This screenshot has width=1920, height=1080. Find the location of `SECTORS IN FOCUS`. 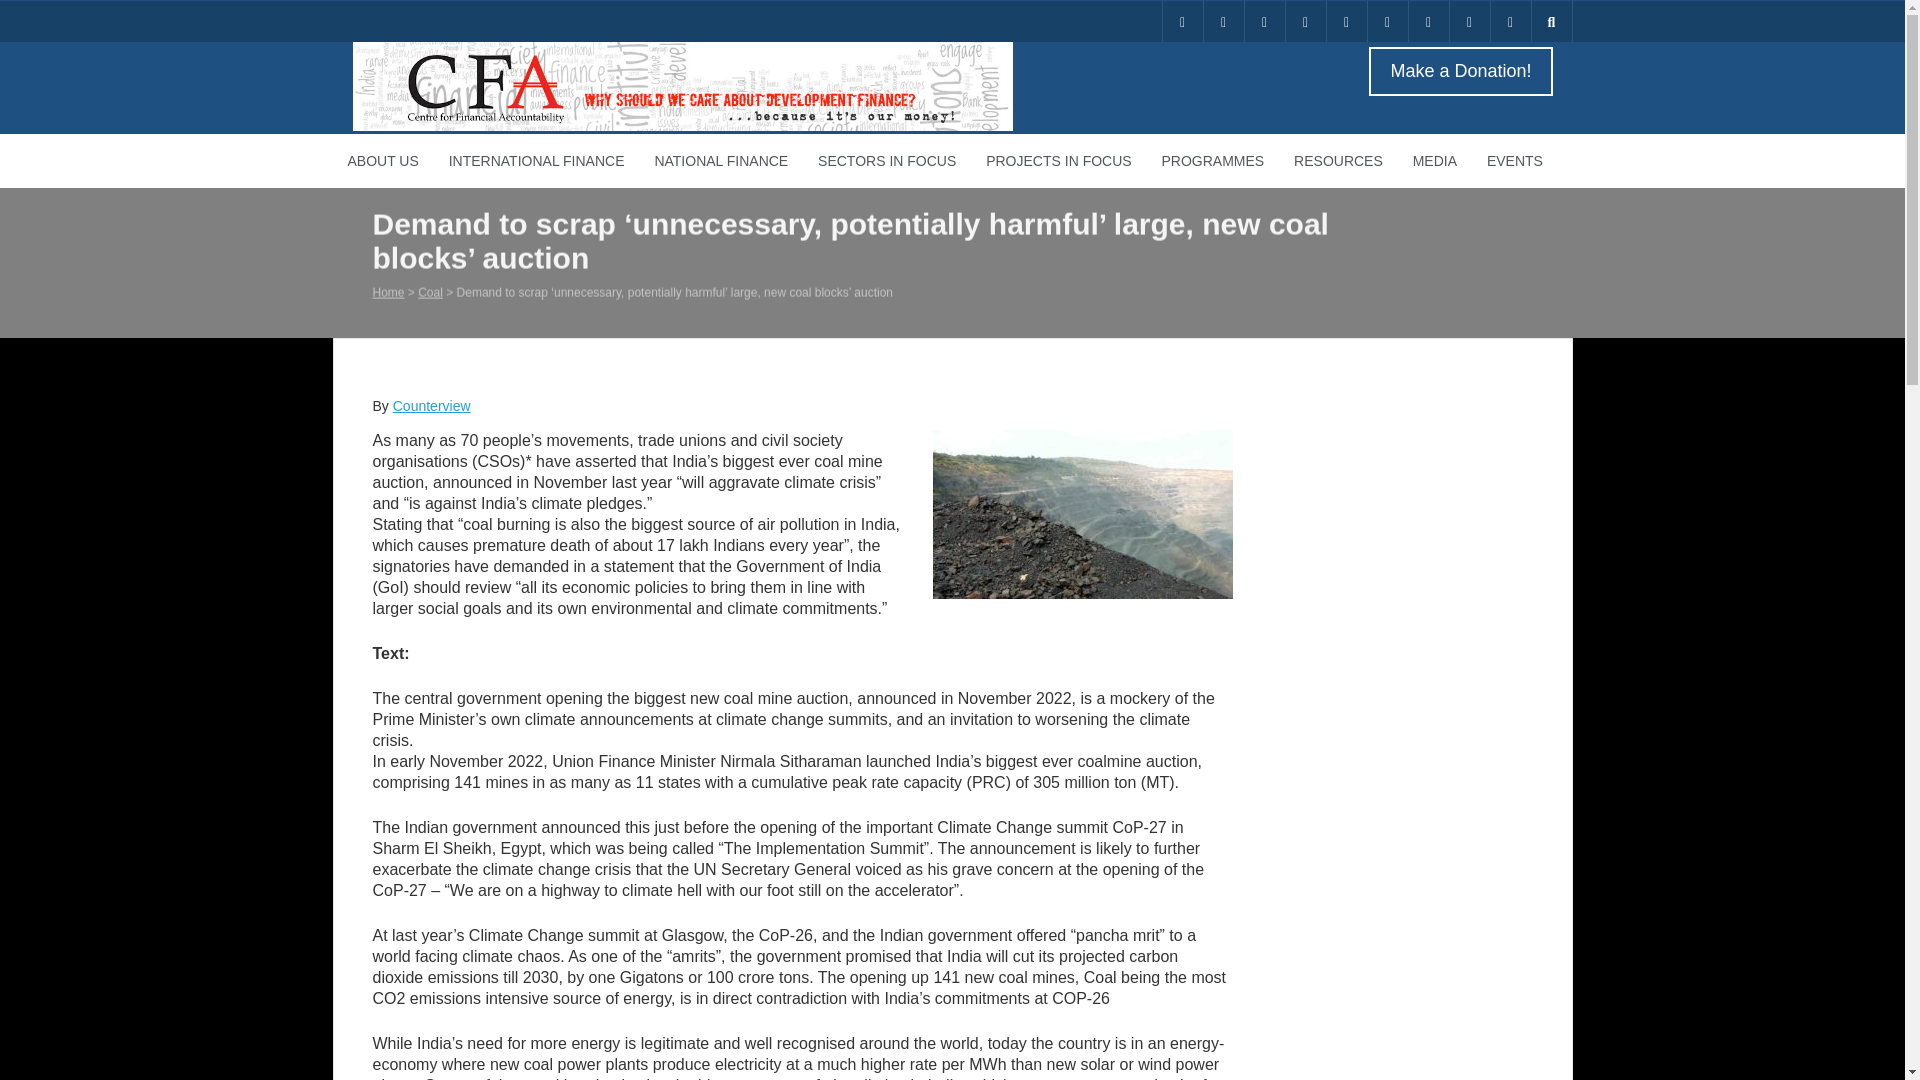

SECTORS IN FOCUS is located at coordinates (886, 160).